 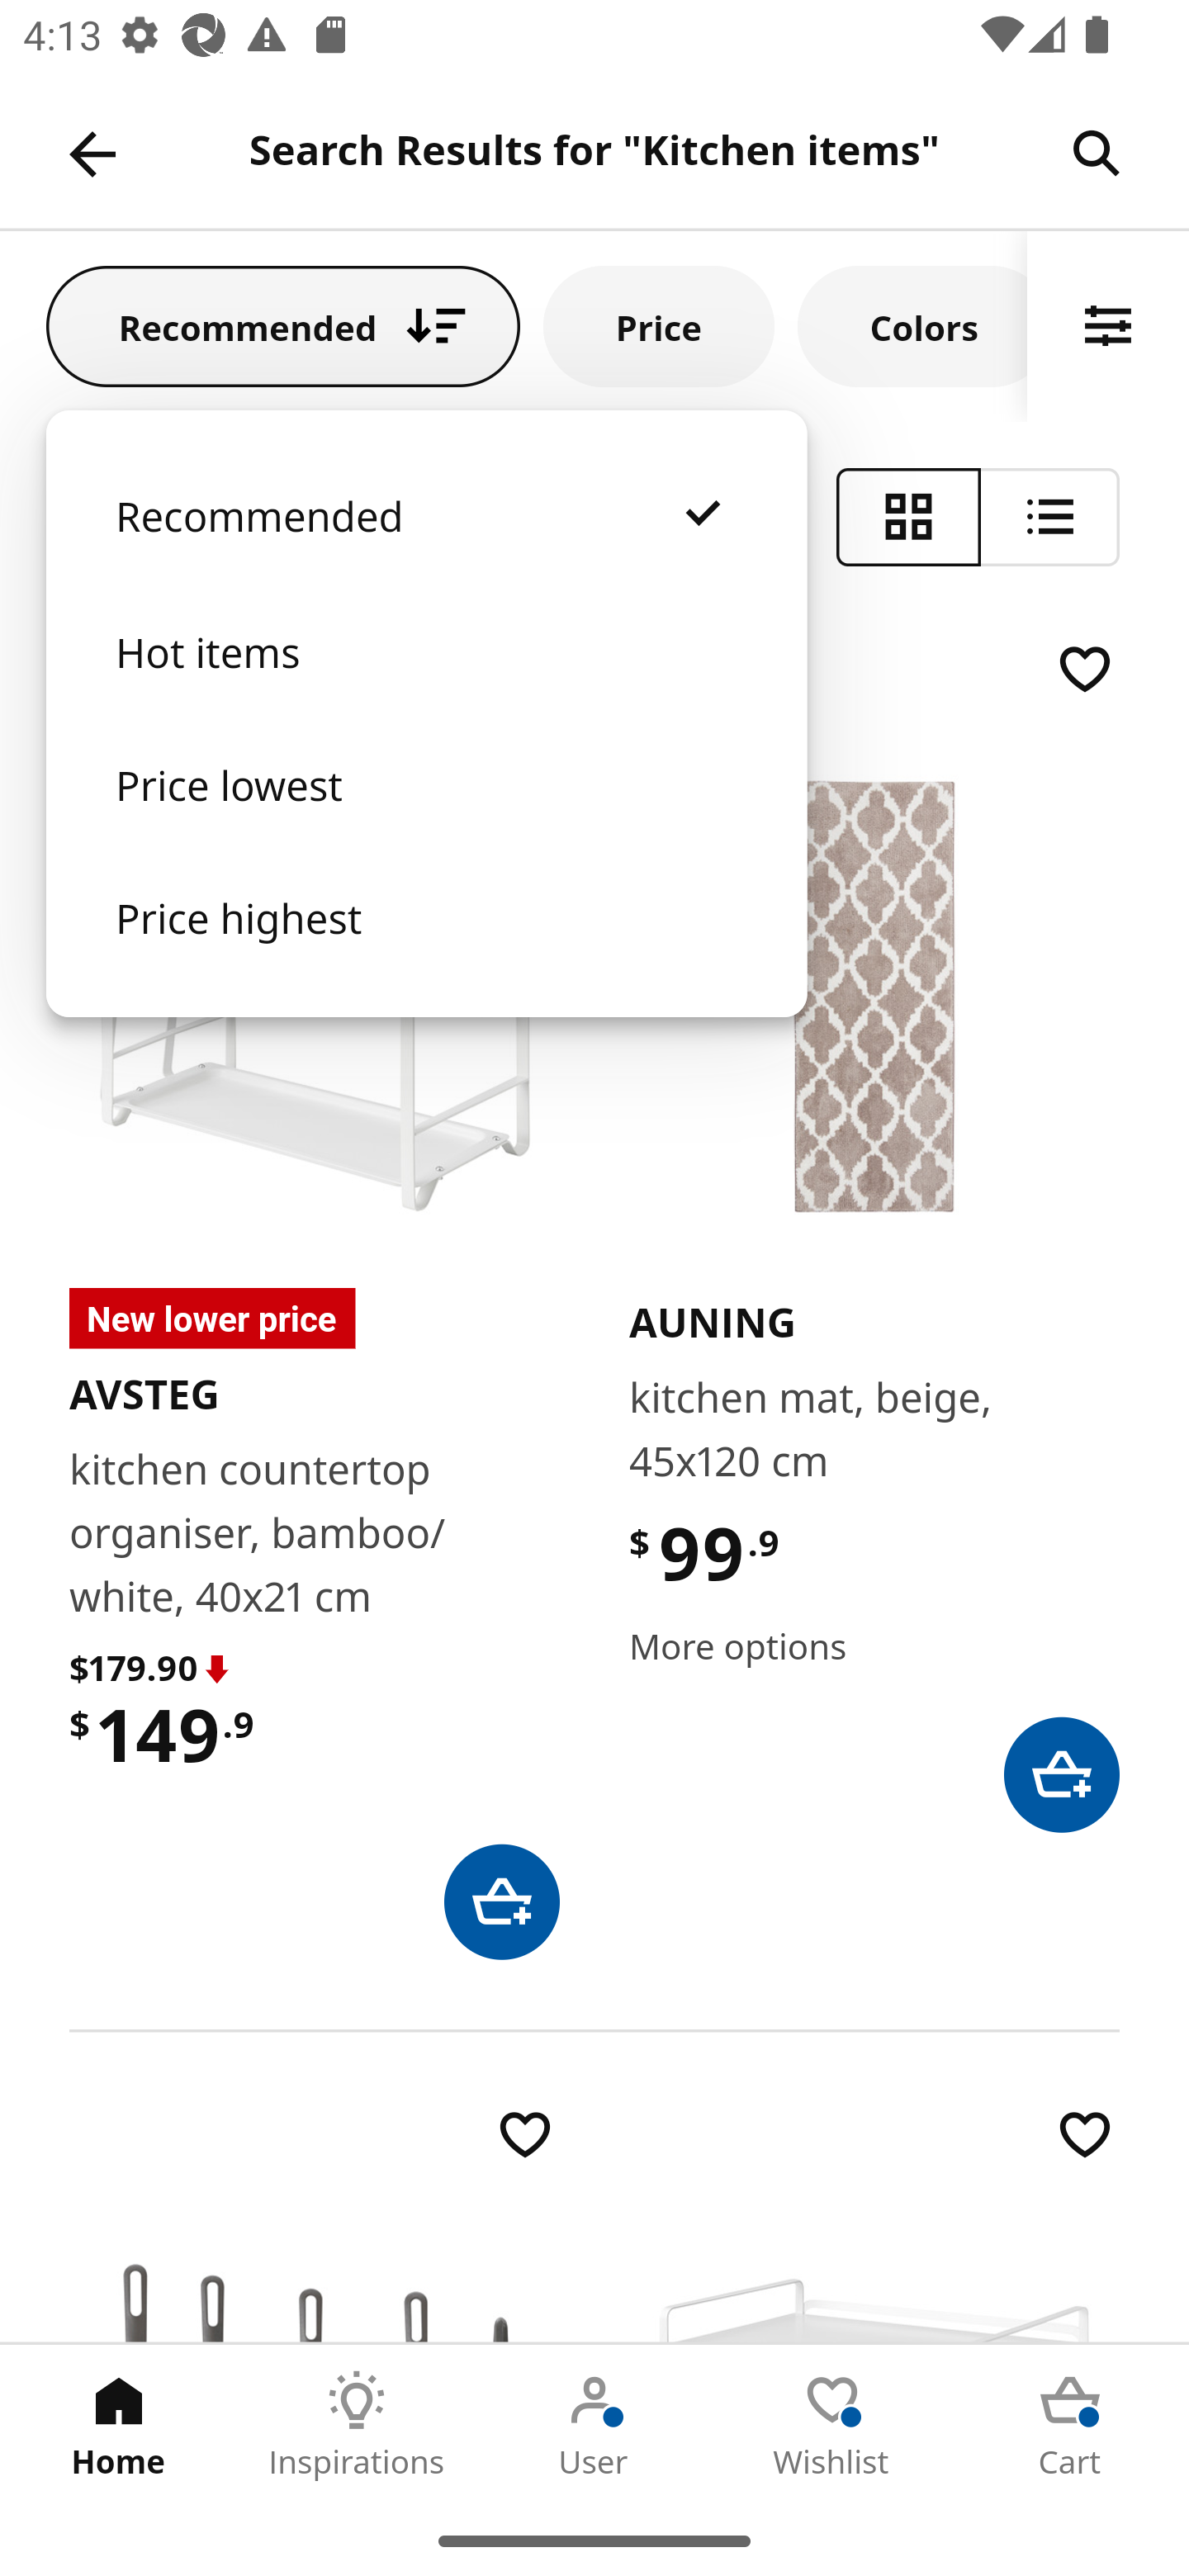 I want to click on Recommended, so click(x=426, y=548).